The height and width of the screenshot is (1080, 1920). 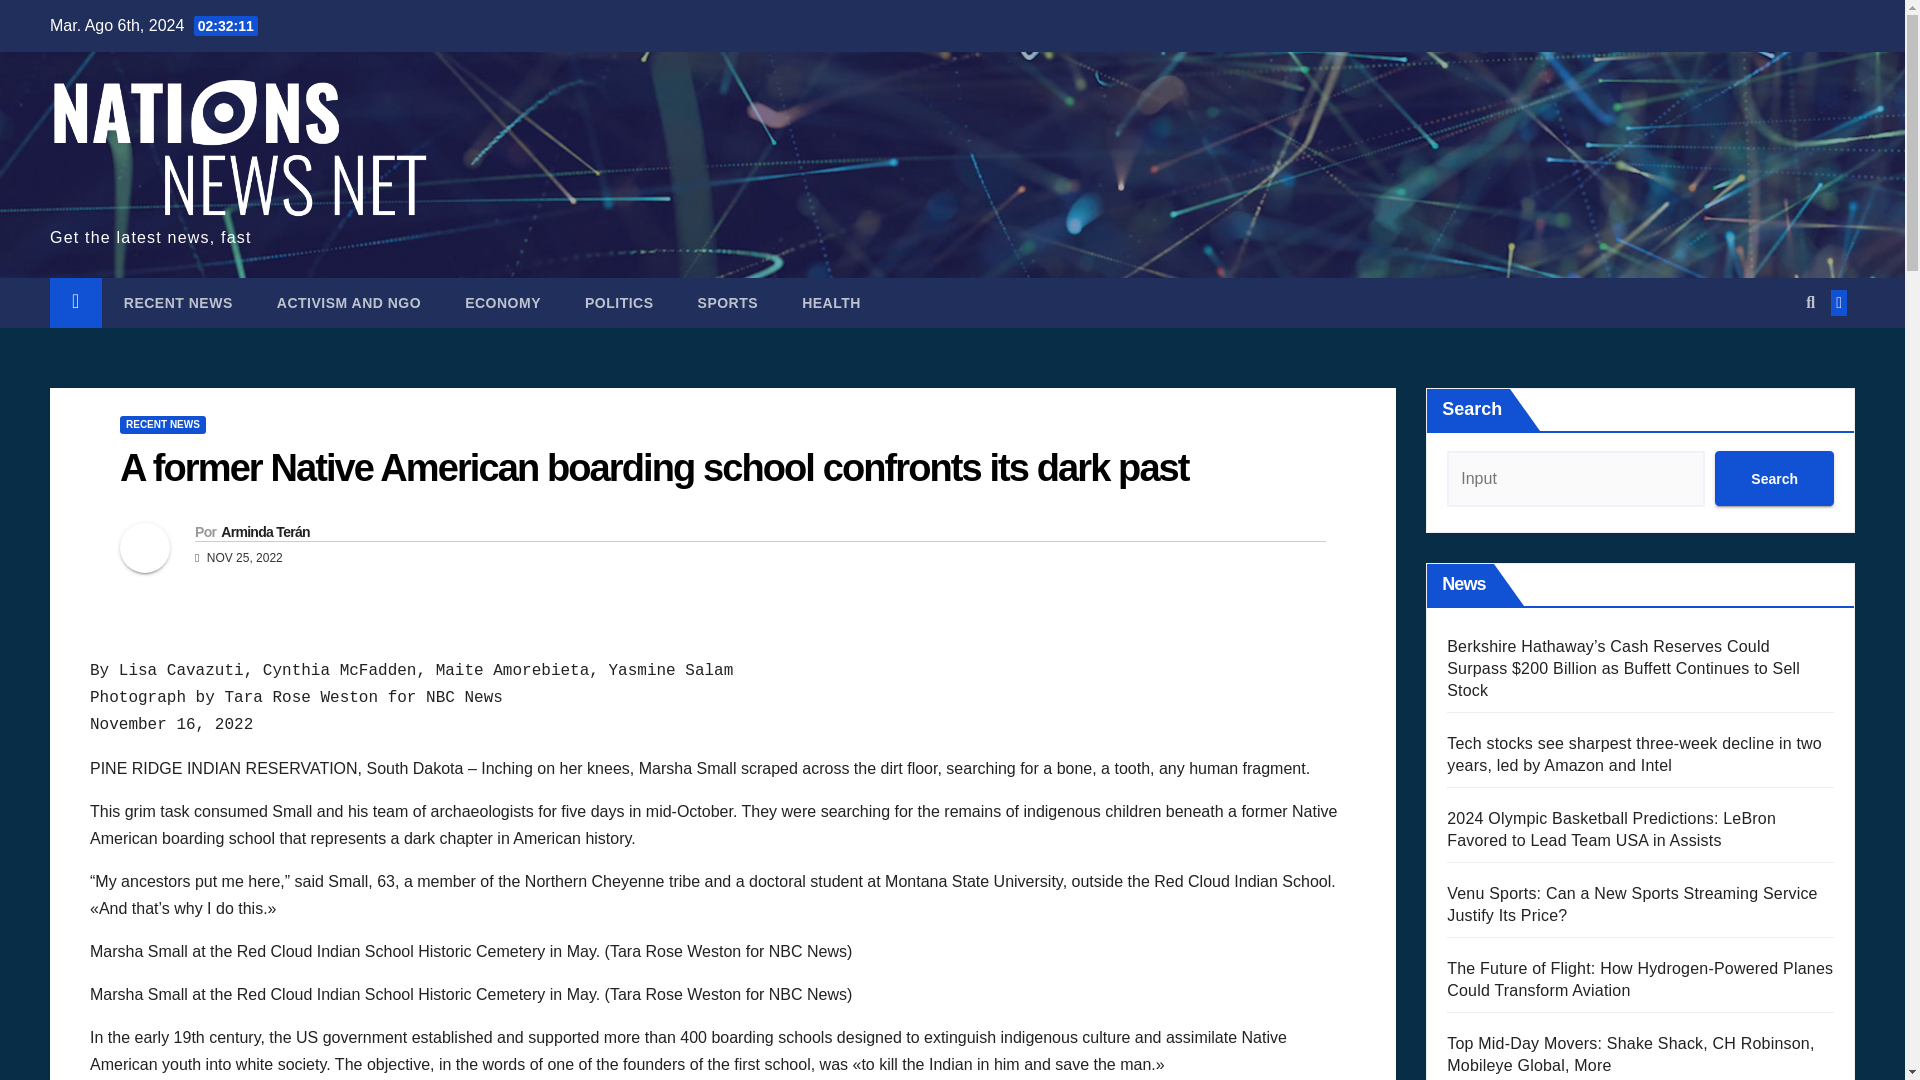 What do you see at coordinates (618, 302) in the screenshot?
I see `Politics` at bounding box center [618, 302].